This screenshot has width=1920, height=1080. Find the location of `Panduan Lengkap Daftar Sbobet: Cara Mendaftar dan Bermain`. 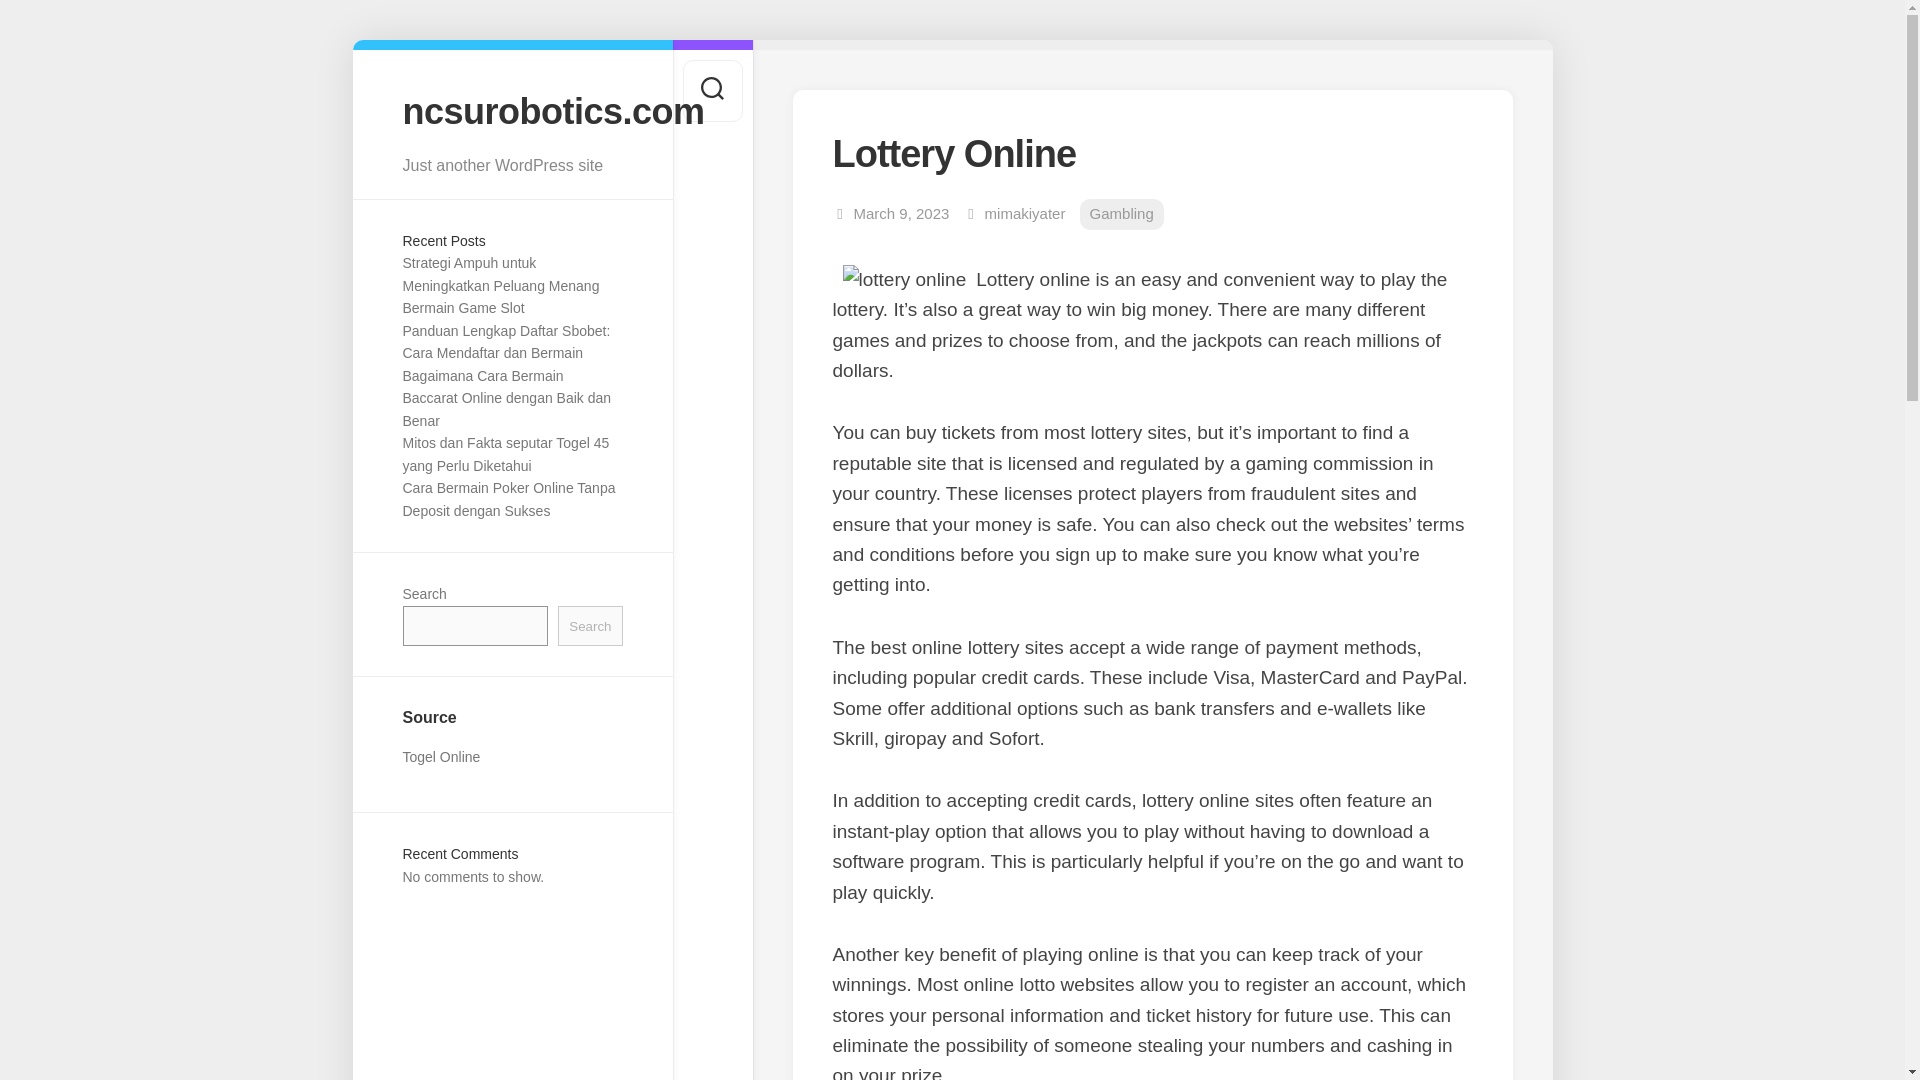

Panduan Lengkap Daftar Sbobet: Cara Mendaftar dan Bermain is located at coordinates (506, 342).